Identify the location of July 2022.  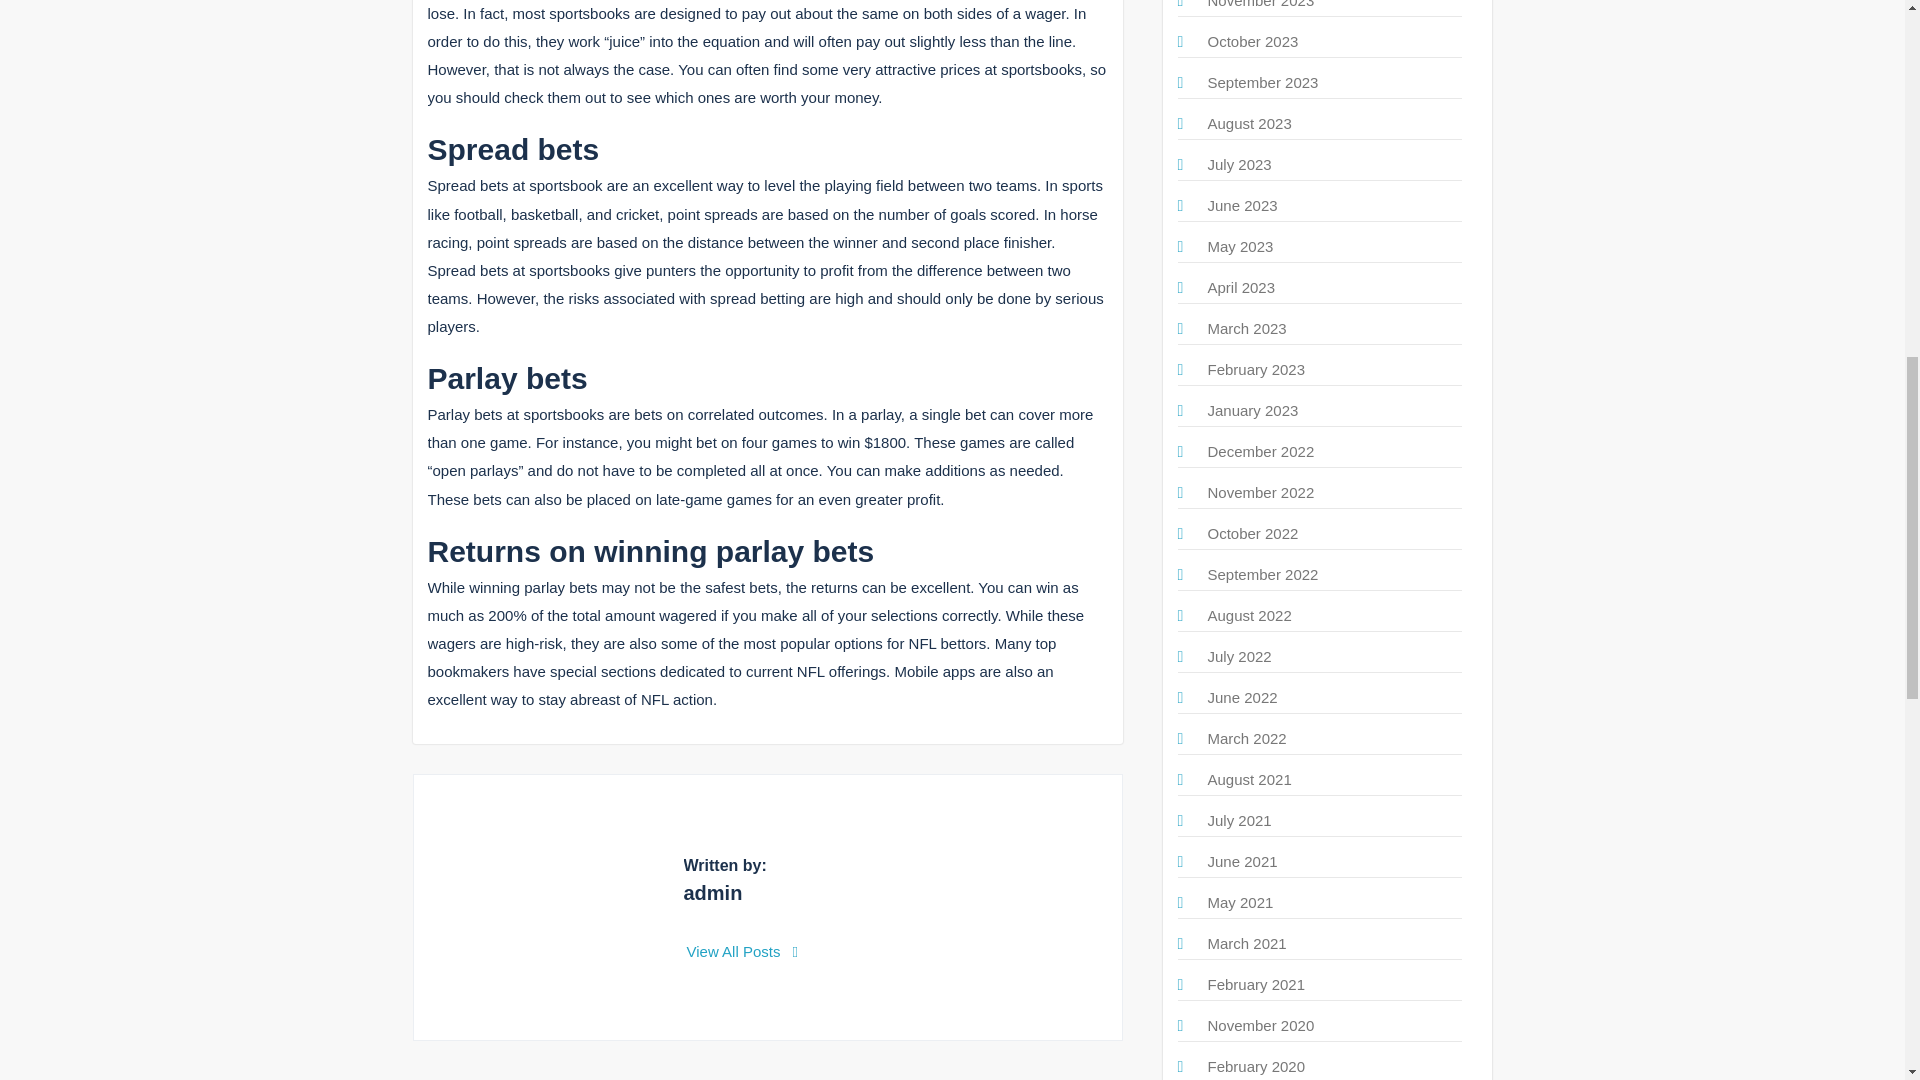
(1239, 656).